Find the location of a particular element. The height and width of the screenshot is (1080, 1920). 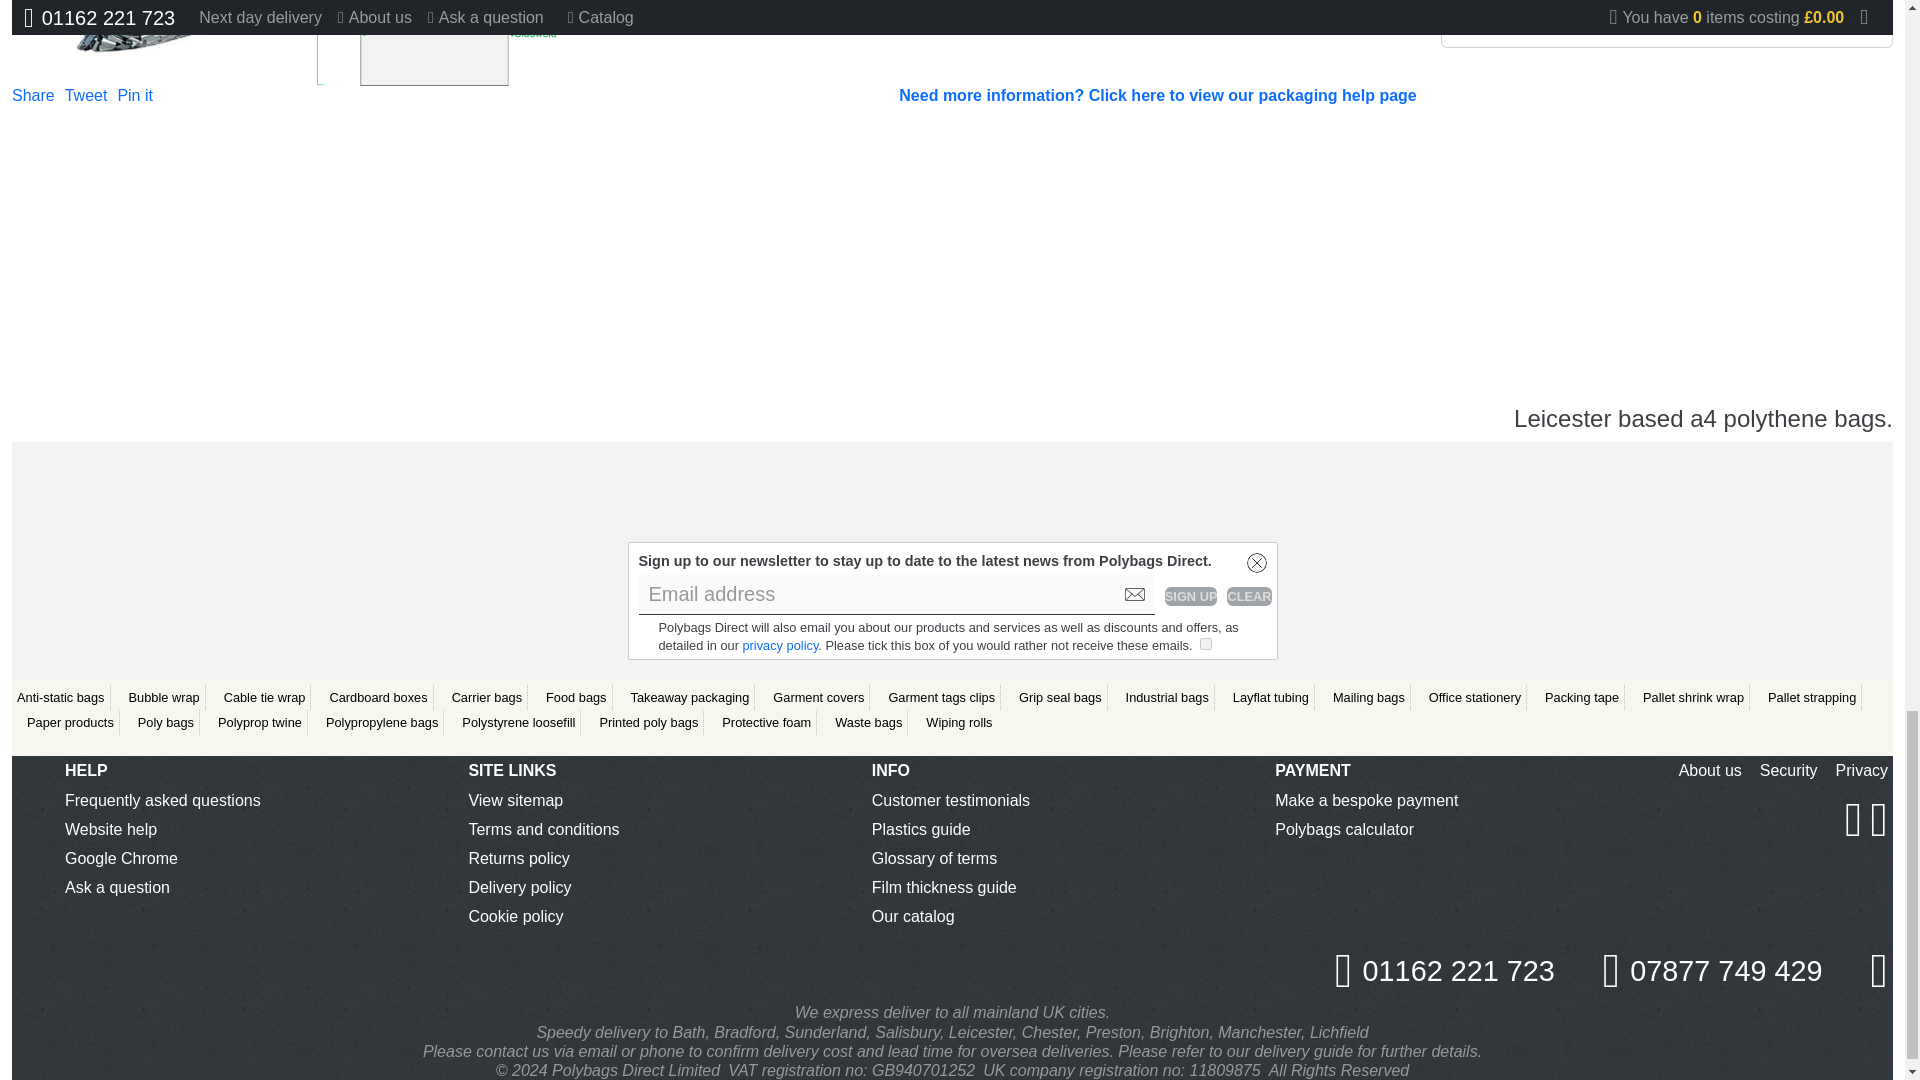

Polythene bag is located at coordinates (430, 43).